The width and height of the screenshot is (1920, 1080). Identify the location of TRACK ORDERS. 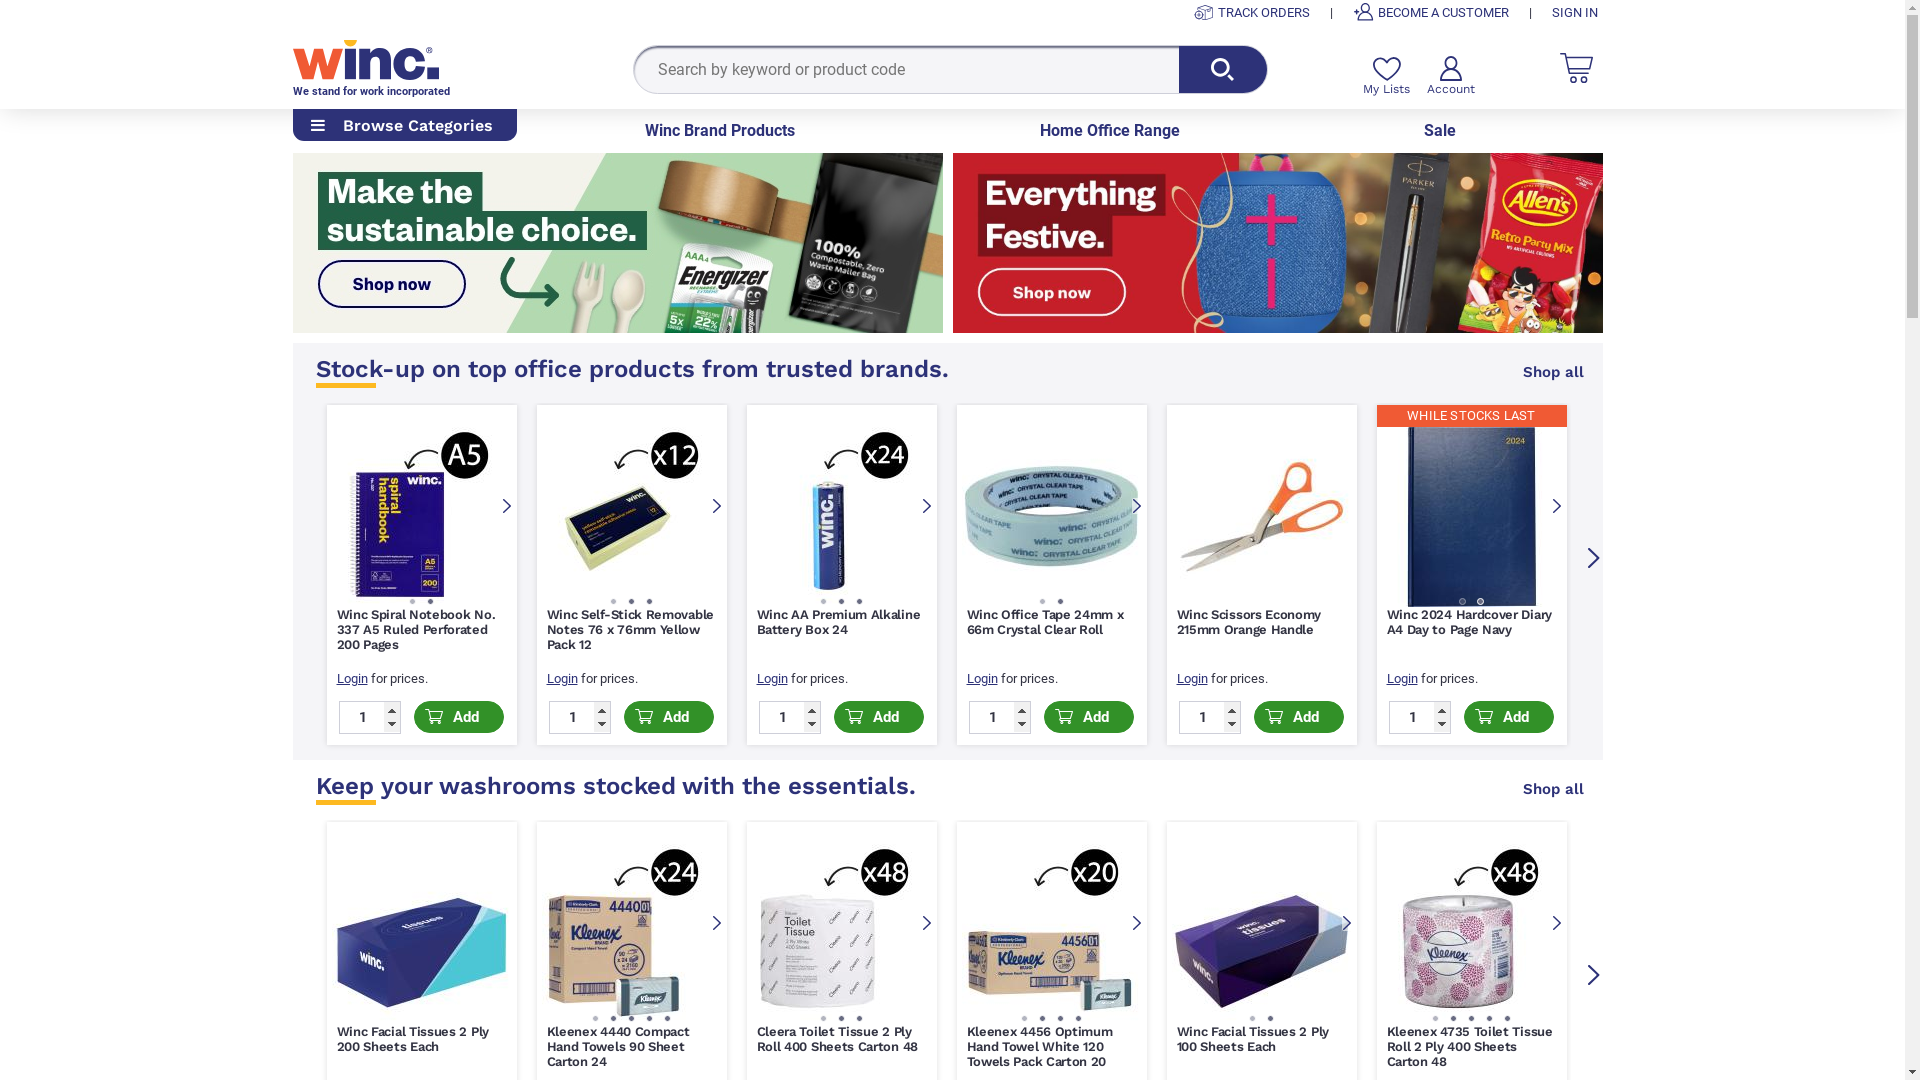
(1252, 12).